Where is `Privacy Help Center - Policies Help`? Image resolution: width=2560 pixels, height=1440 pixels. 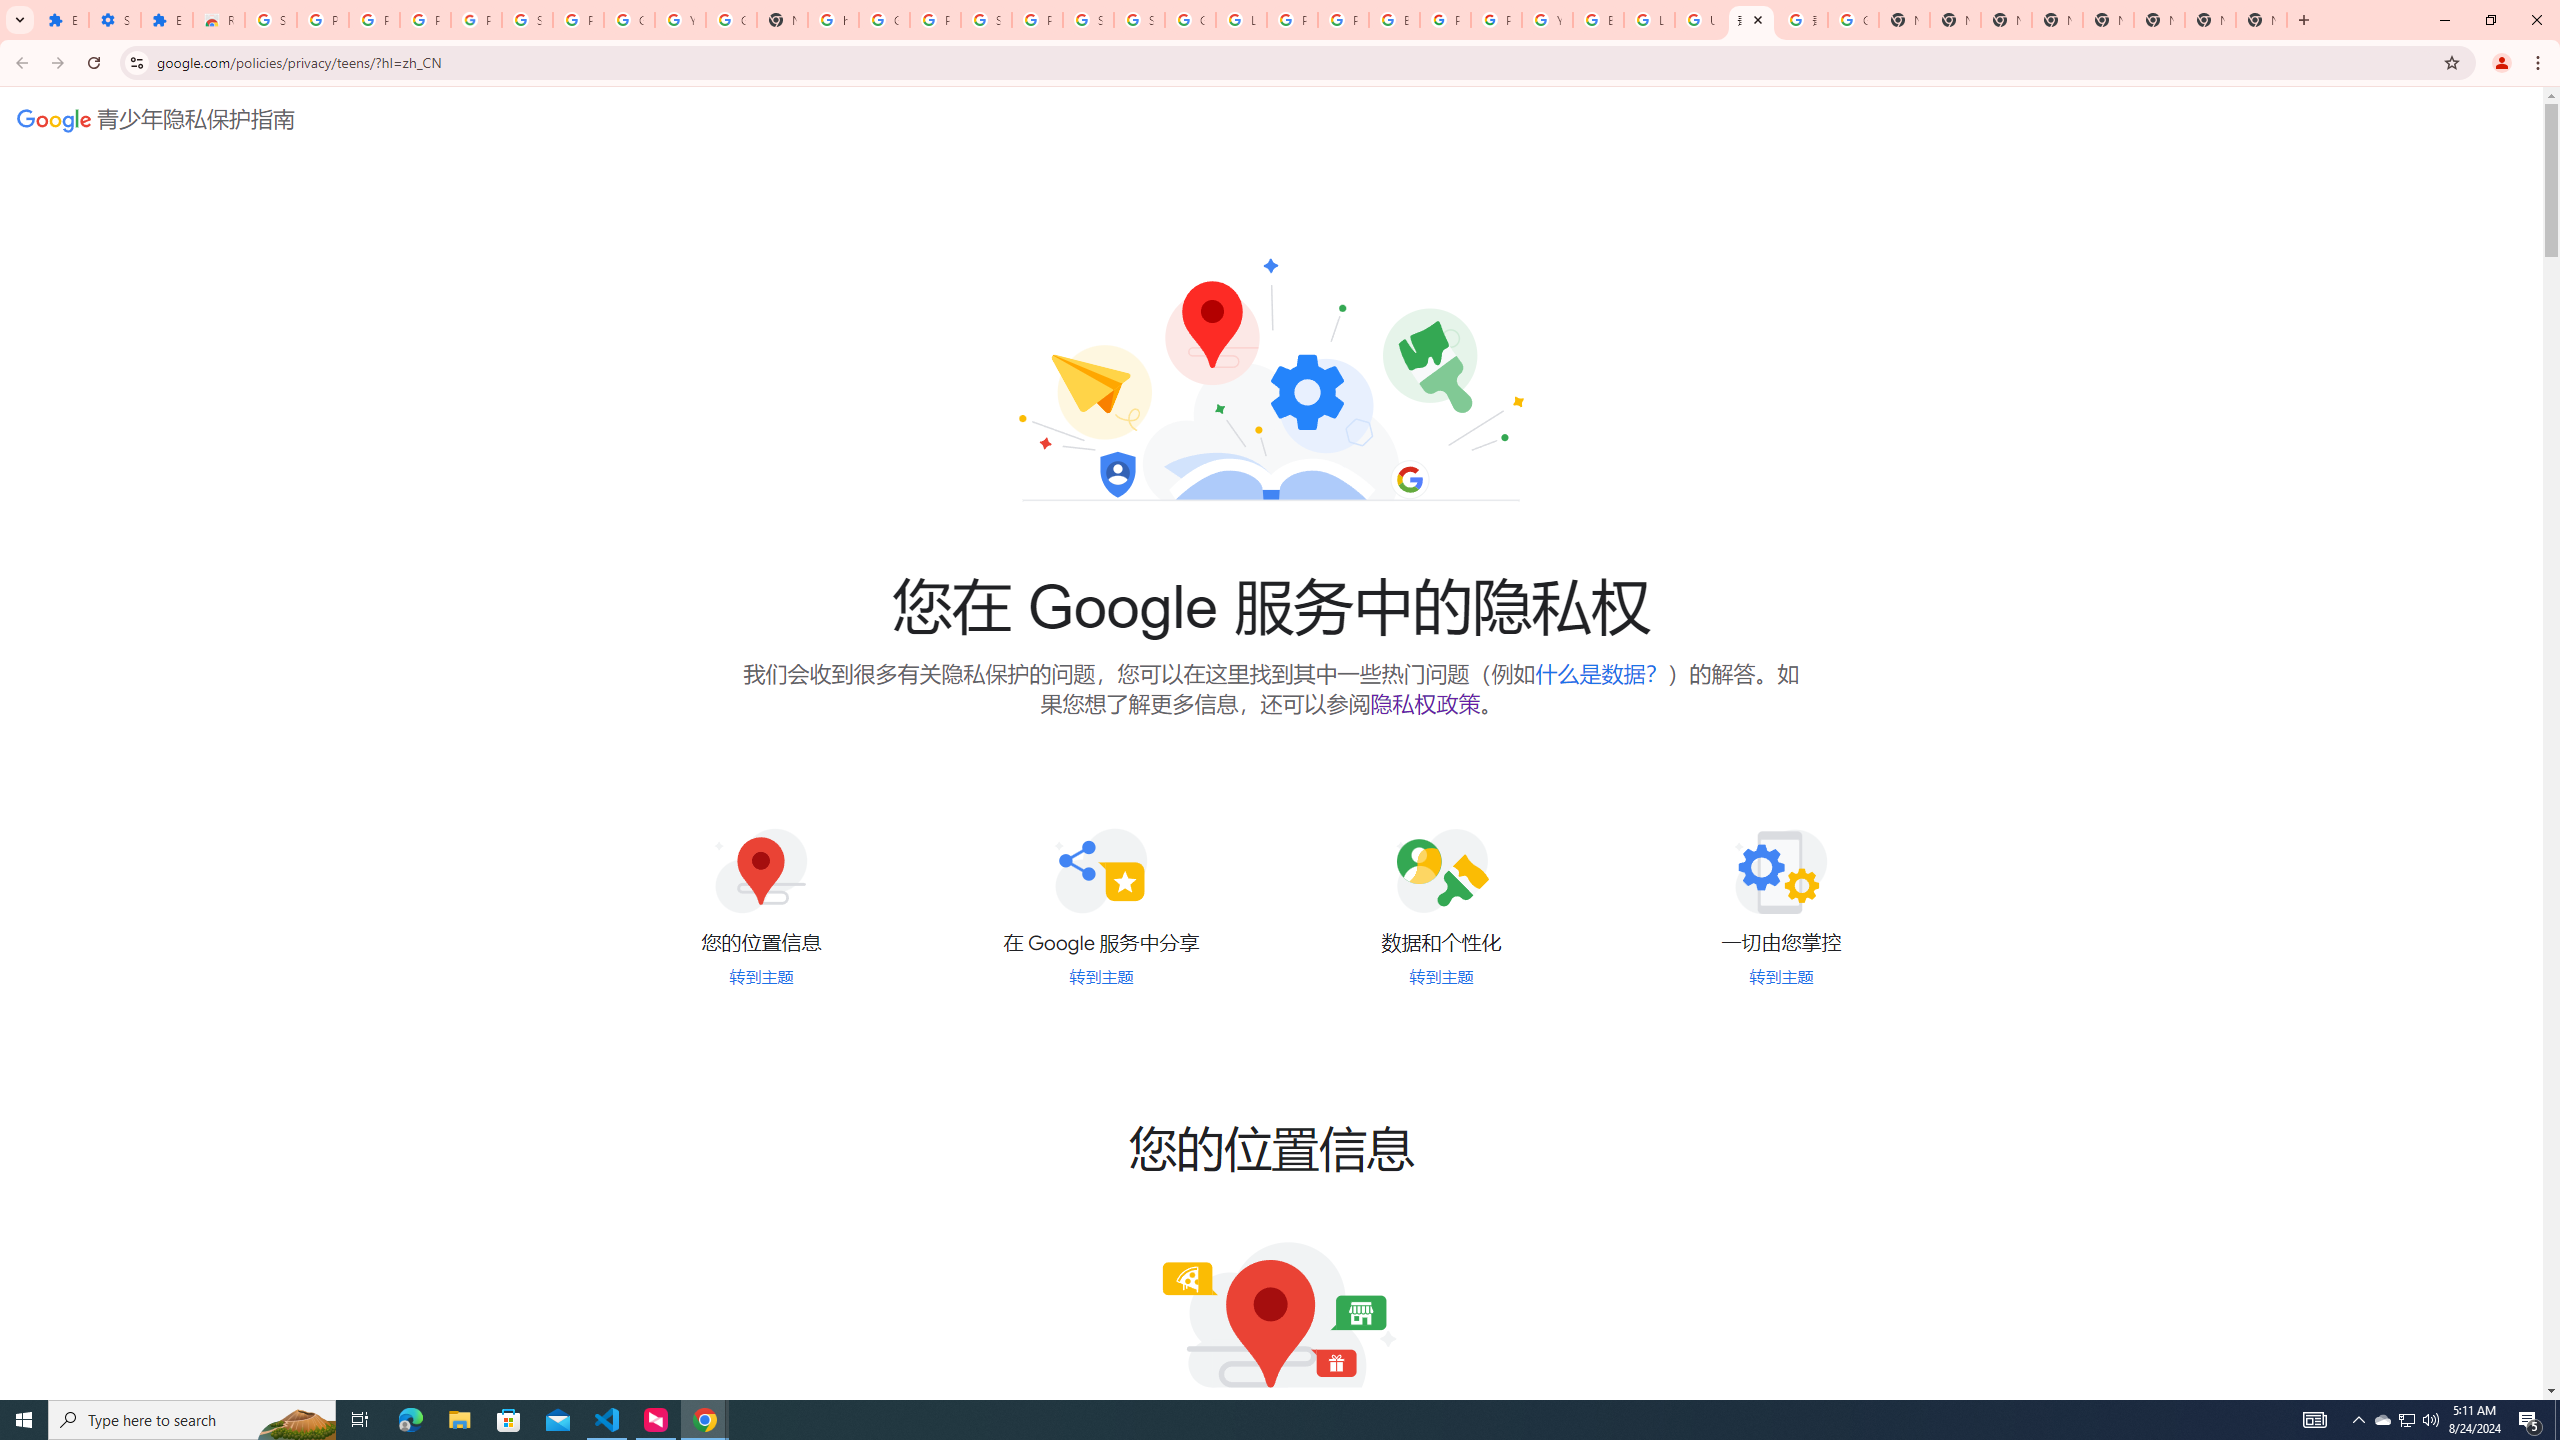 Privacy Help Center - Policies Help is located at coordinates (1291, 20).